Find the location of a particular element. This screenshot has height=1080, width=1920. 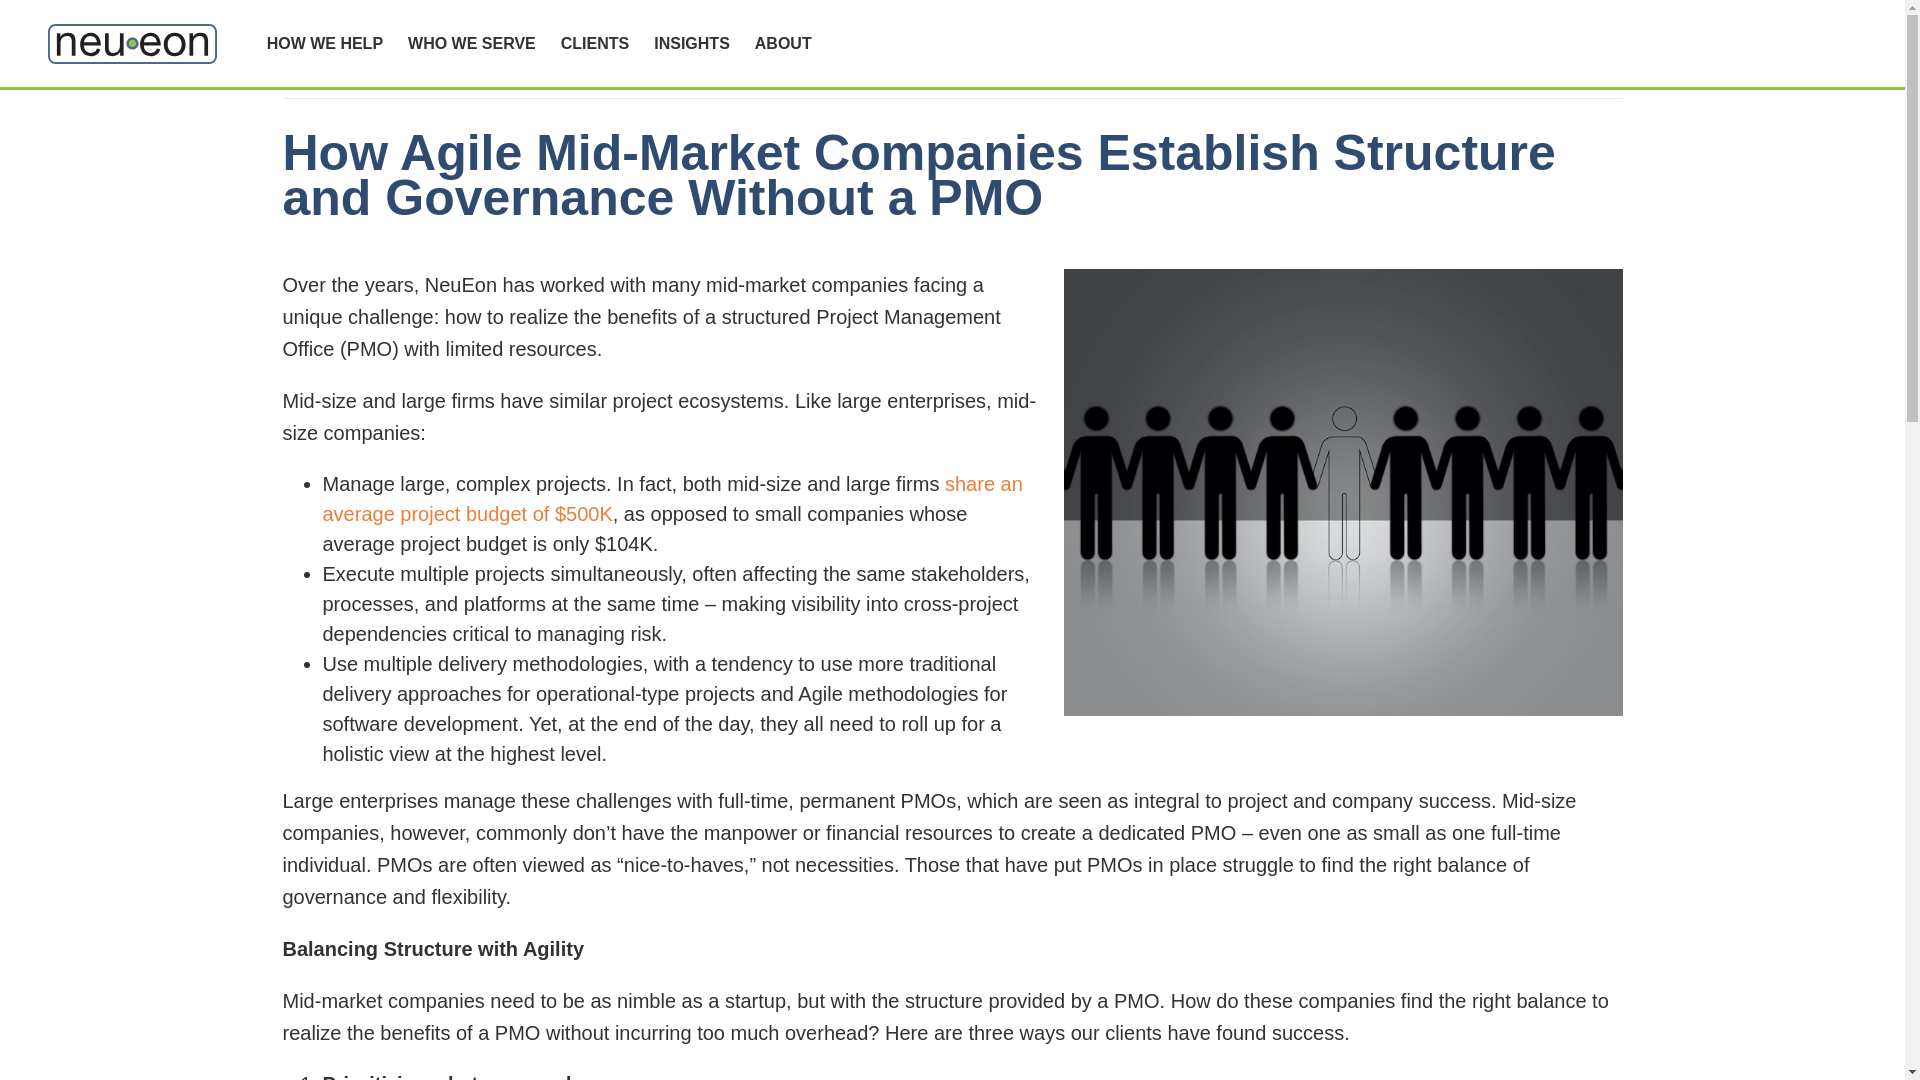

HOW WE HELP is located at coordinates (324, 44).